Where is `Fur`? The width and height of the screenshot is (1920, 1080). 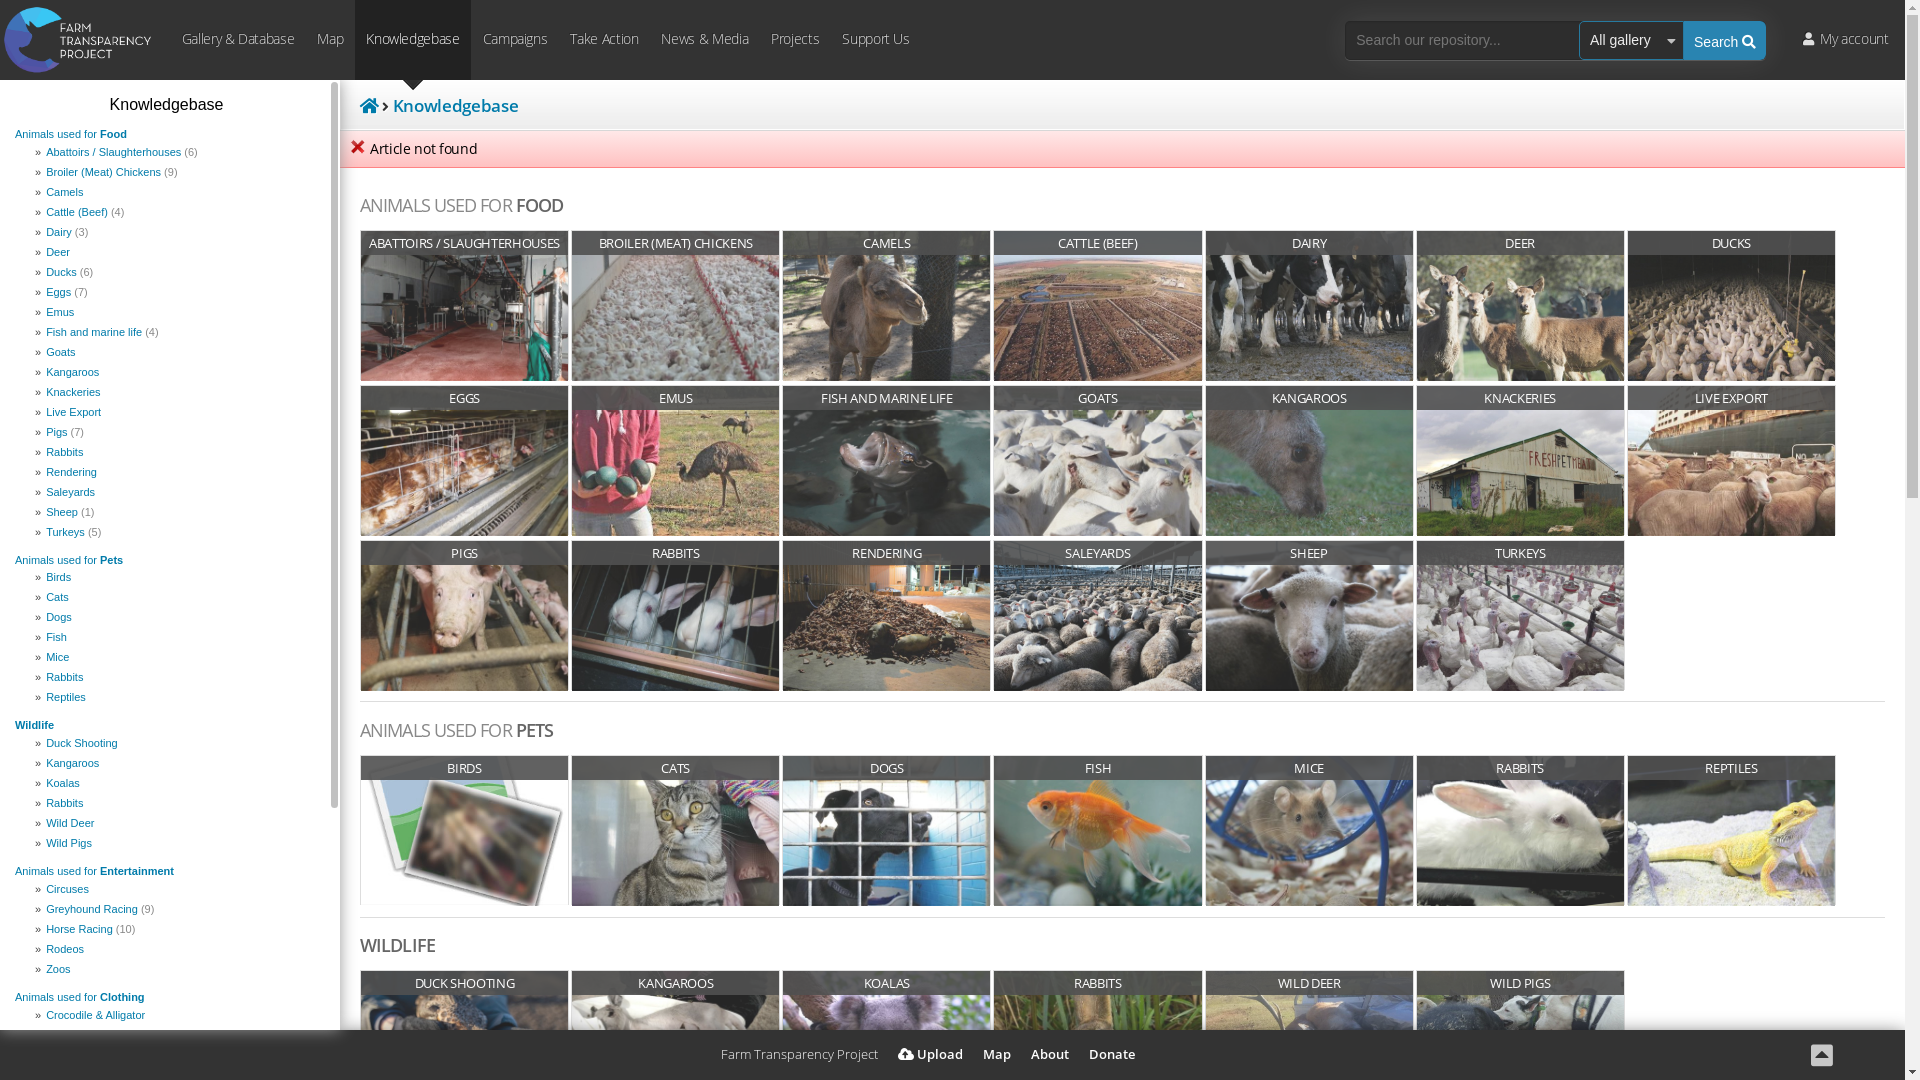 Fur is located at coordinates (178, 1036).